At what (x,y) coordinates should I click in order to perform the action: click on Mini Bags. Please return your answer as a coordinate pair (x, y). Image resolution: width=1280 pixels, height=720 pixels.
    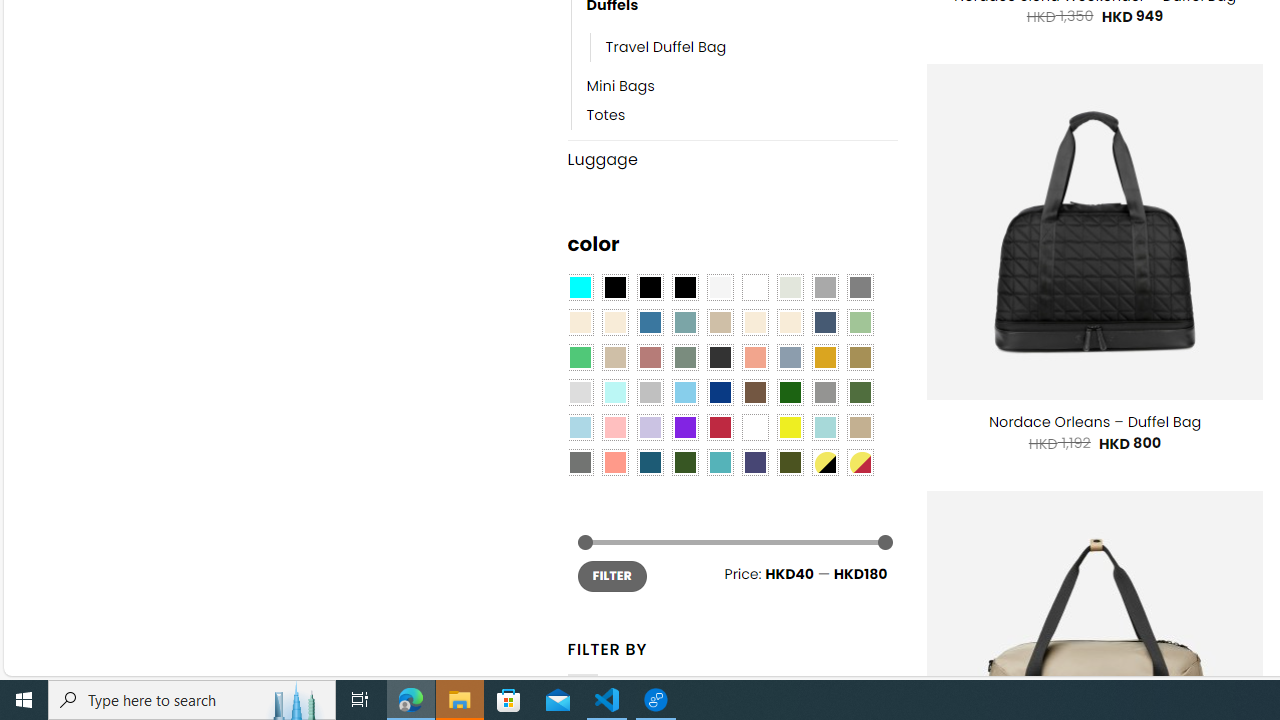
    Looking at the image, I should click on (742, 87).